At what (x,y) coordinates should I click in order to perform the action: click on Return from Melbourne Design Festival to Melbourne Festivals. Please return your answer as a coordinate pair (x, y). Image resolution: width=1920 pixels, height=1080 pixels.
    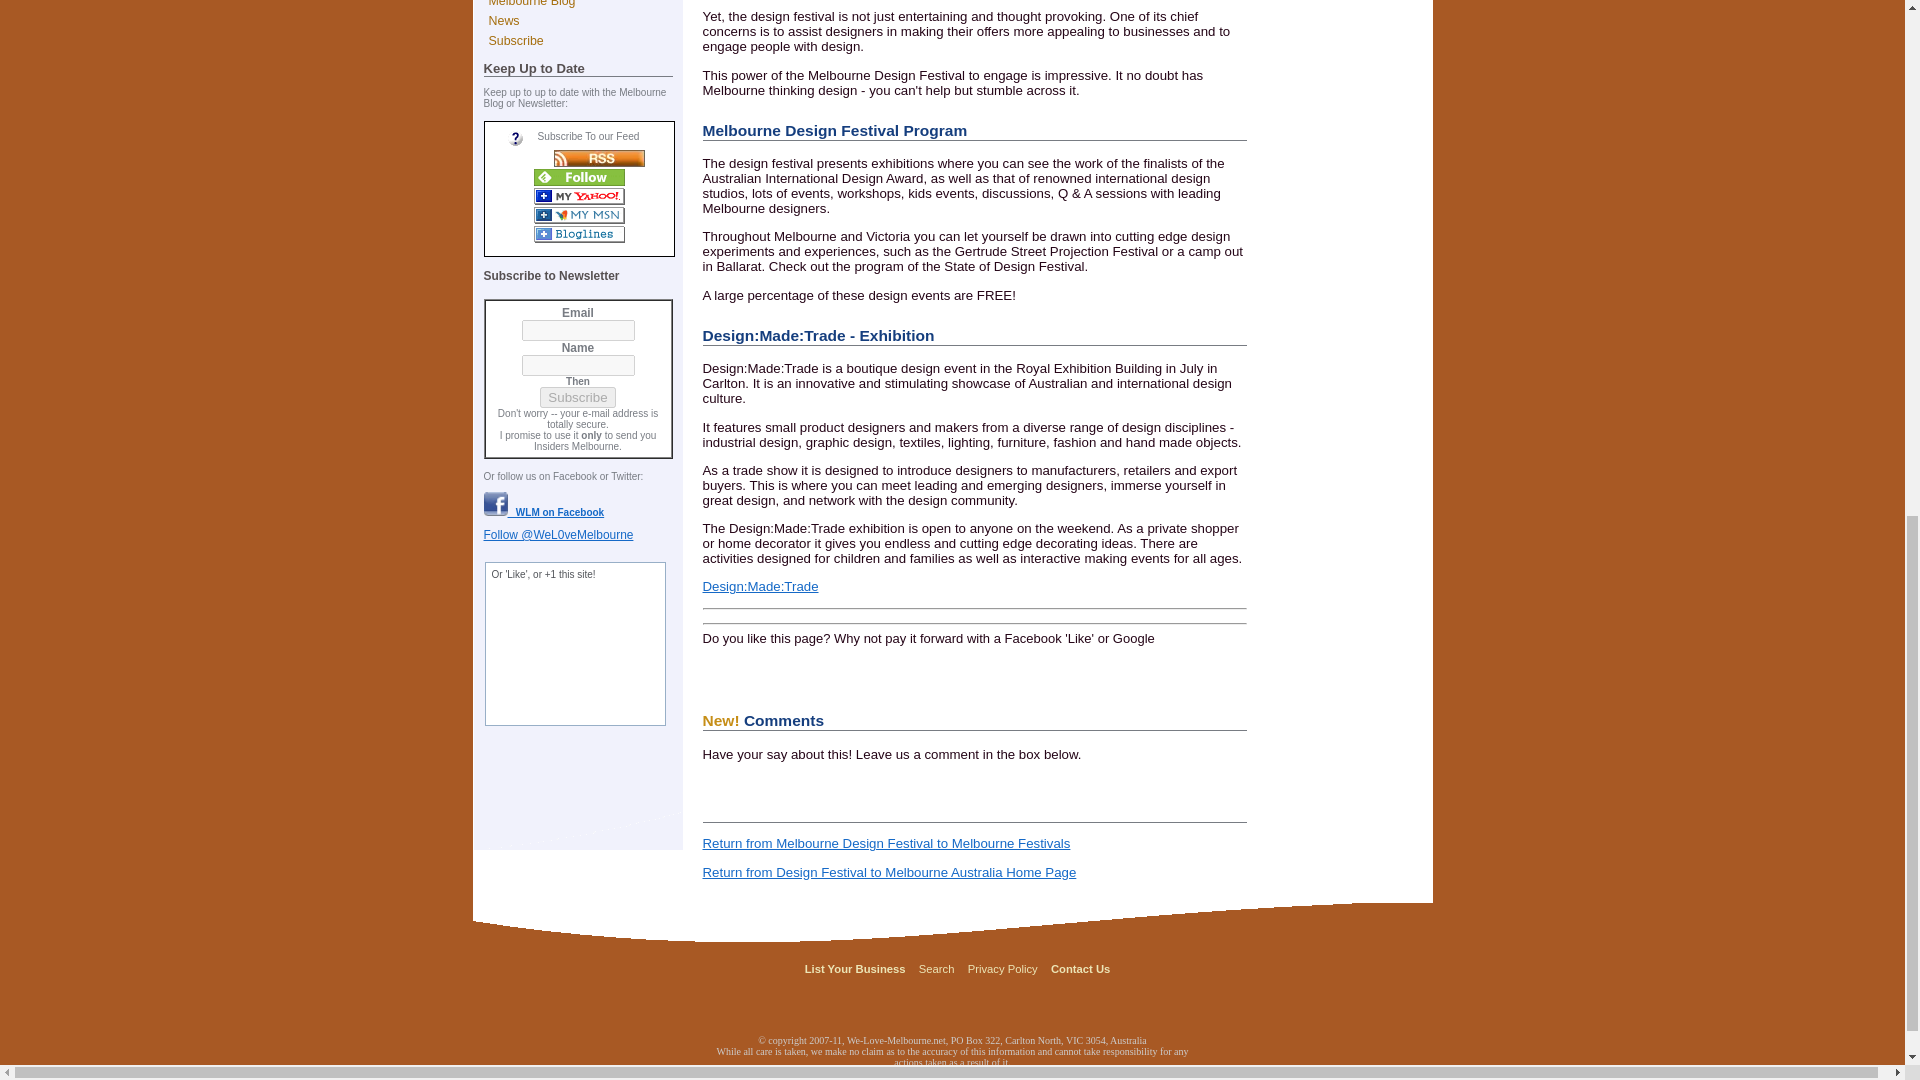
    Looking at the image, I should click on (886, 843).